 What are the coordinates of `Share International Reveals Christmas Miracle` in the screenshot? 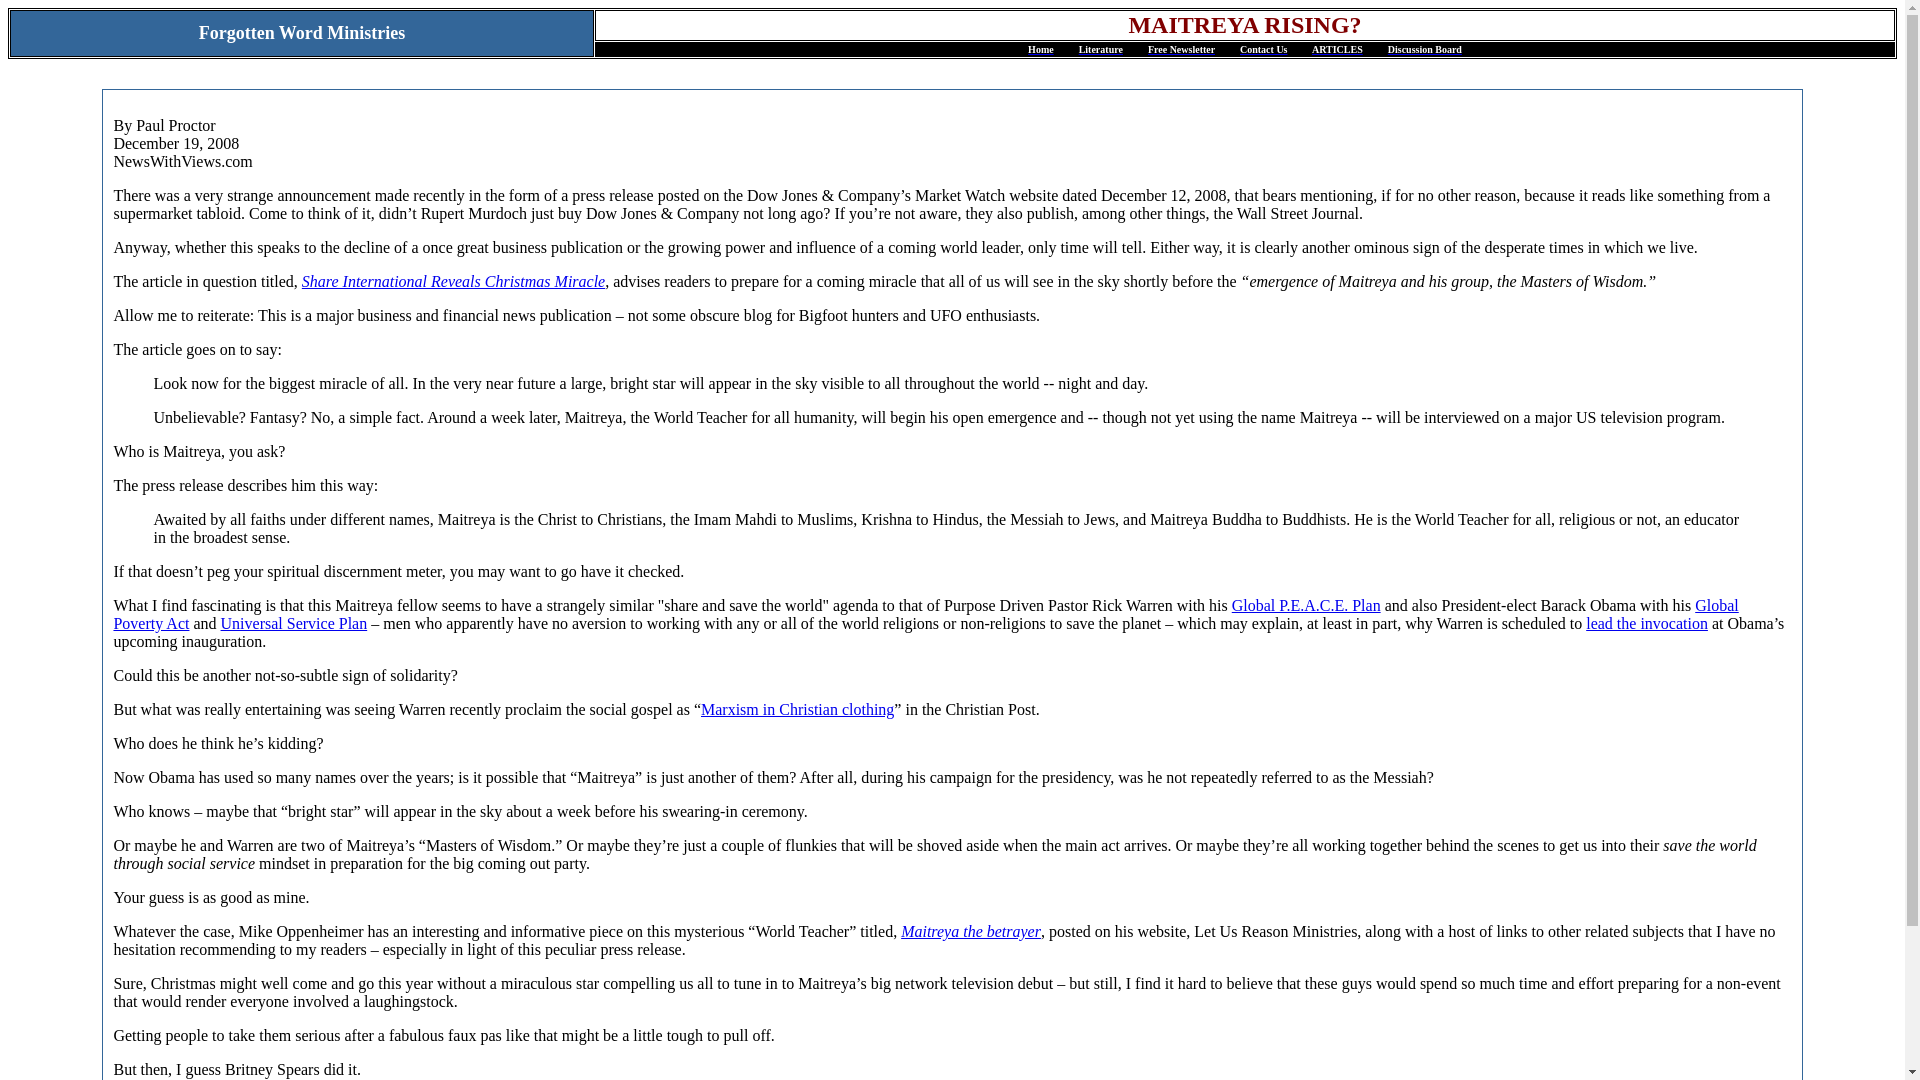 It's located at (452, 282).